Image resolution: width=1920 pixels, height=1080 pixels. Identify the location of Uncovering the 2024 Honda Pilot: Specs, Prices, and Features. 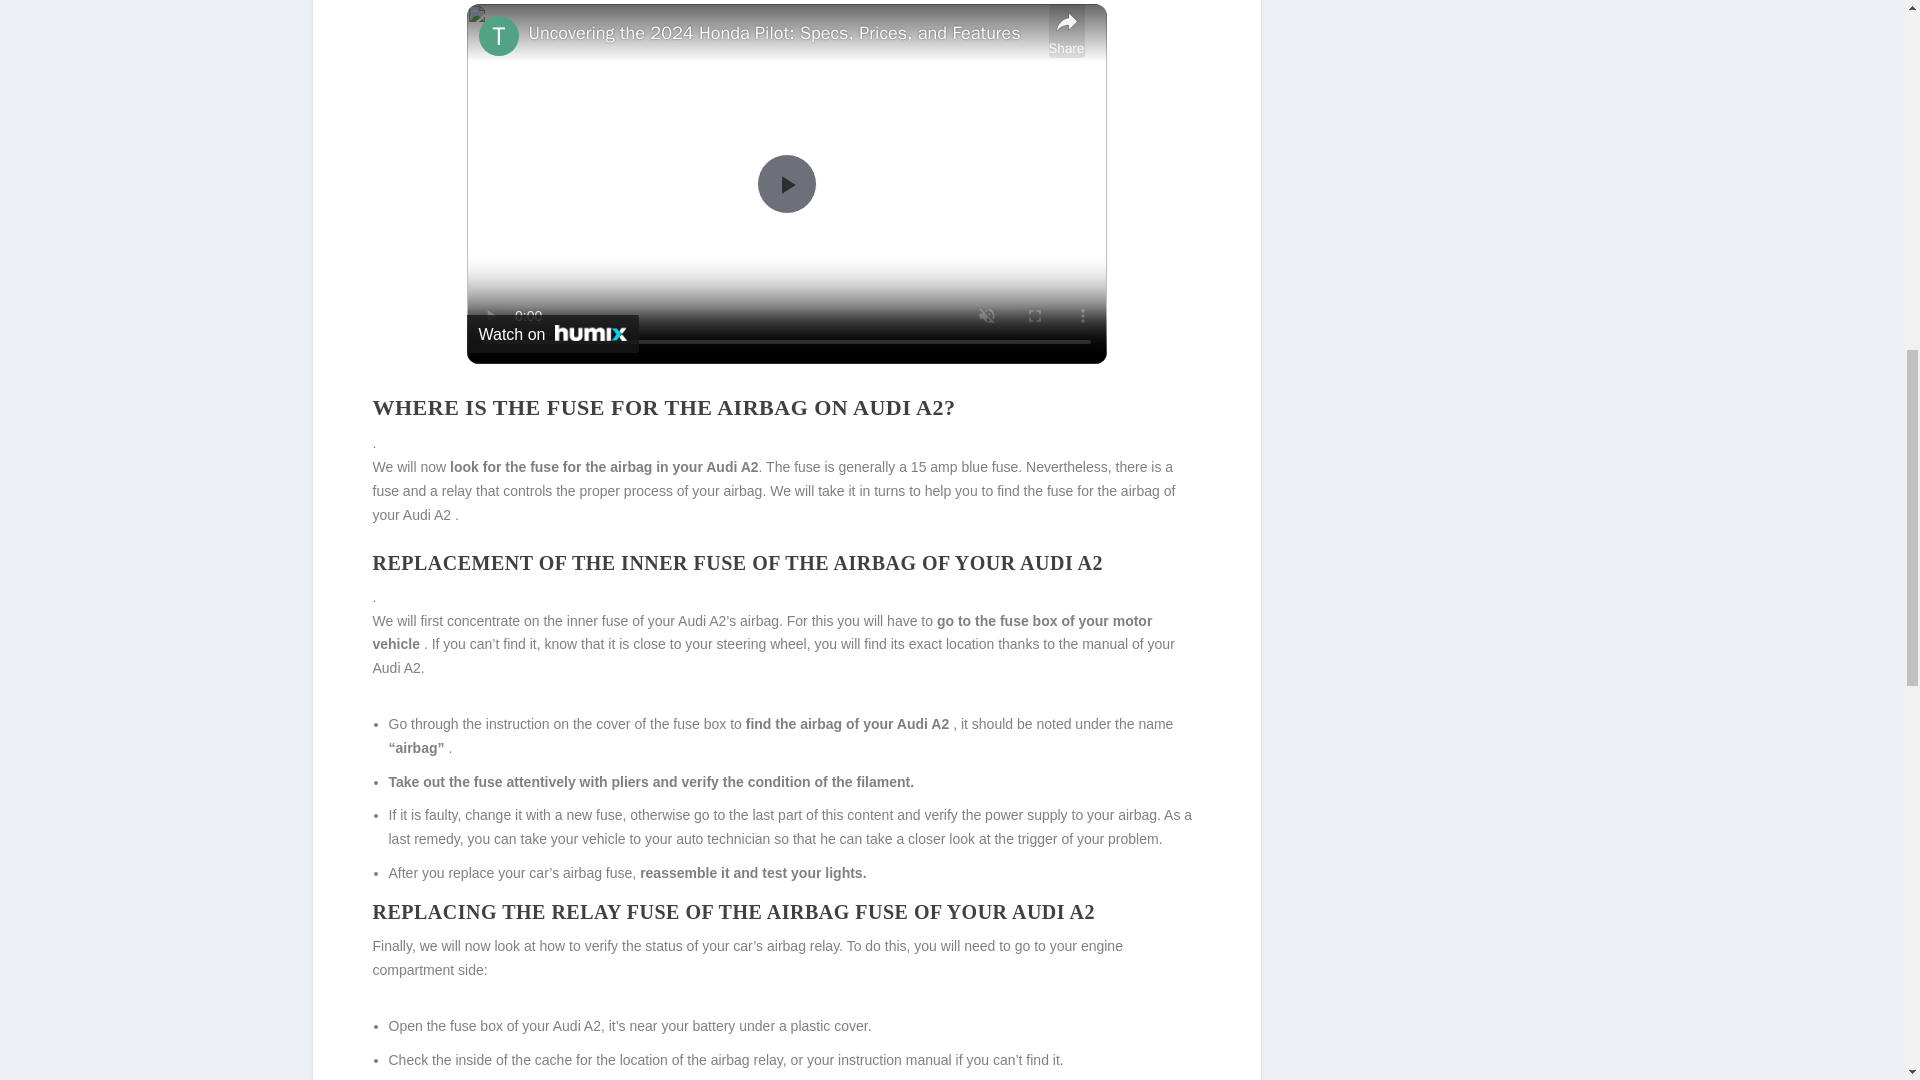
(783, 34).